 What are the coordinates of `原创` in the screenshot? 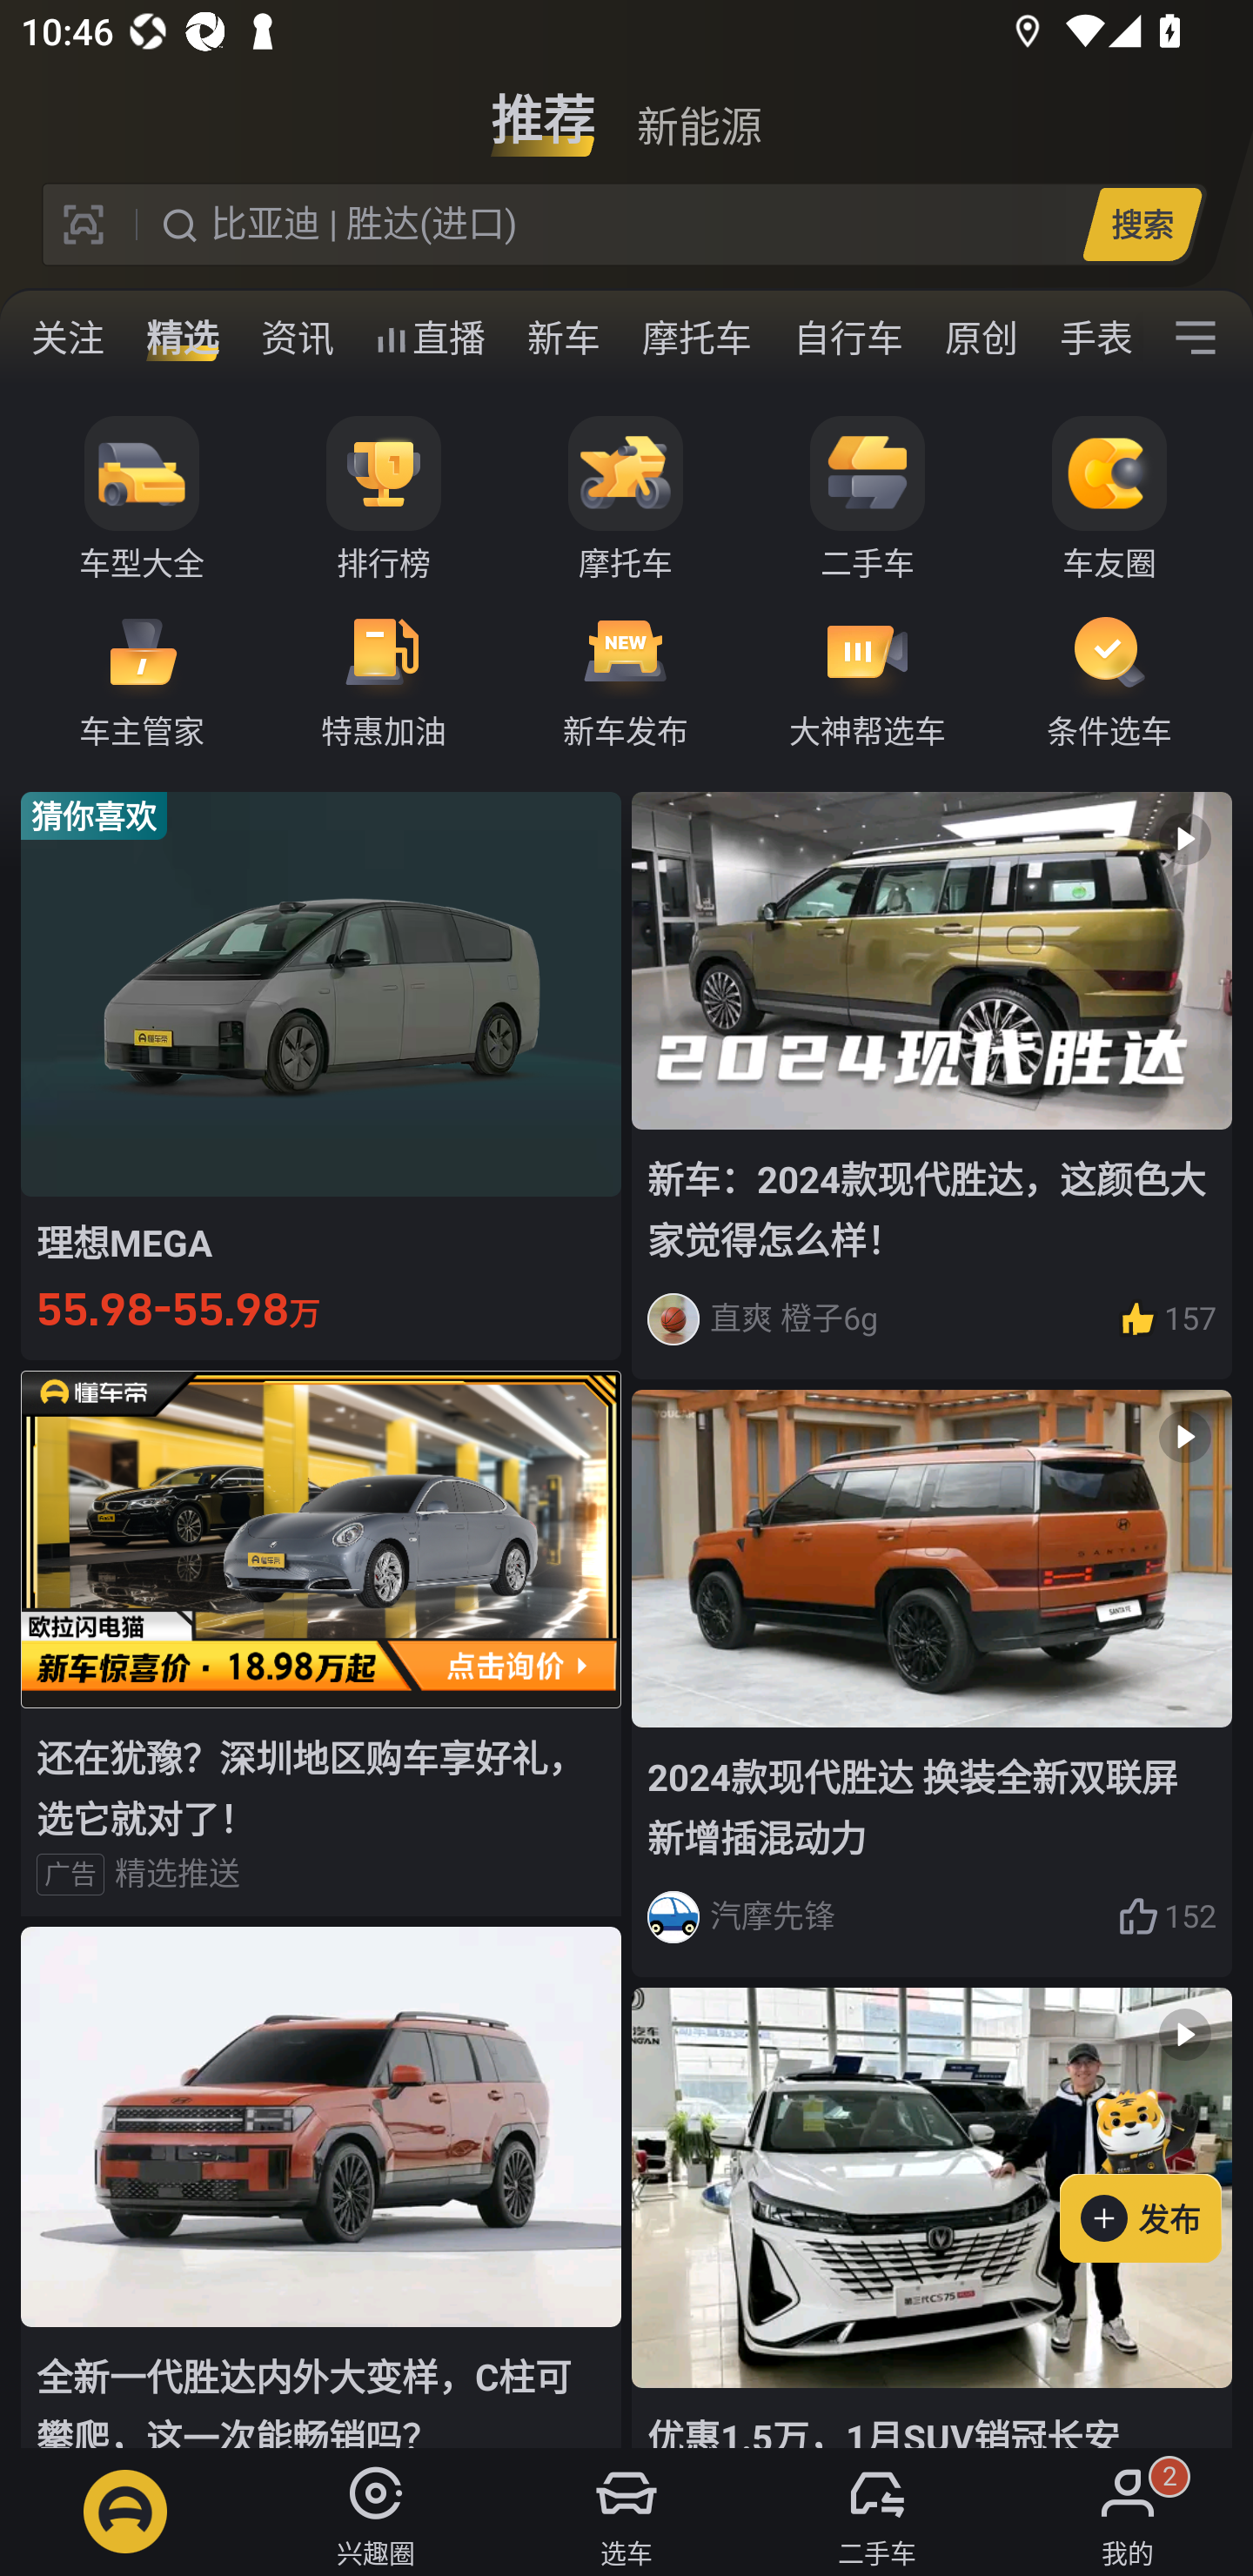 It's located at (982, 338).